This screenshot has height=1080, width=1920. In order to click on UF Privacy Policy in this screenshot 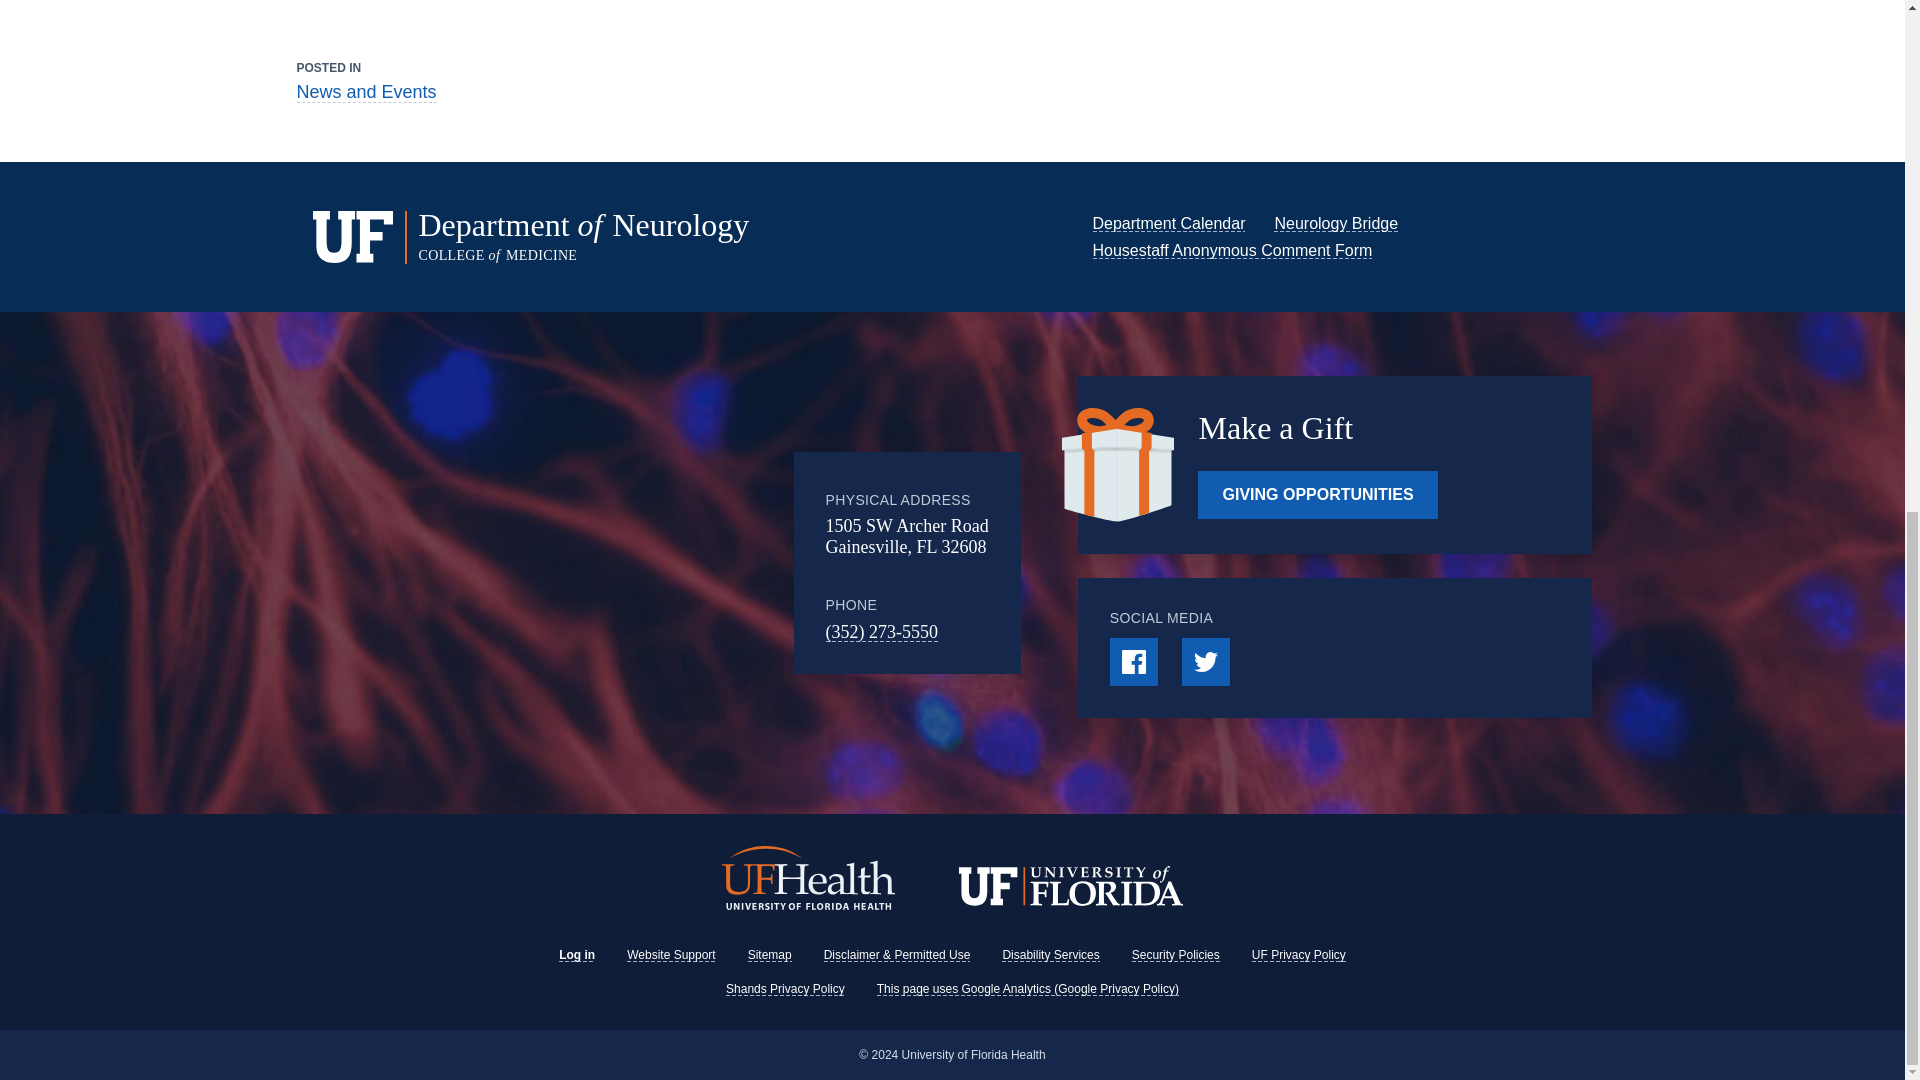, I will do `click(1298, 955)`.